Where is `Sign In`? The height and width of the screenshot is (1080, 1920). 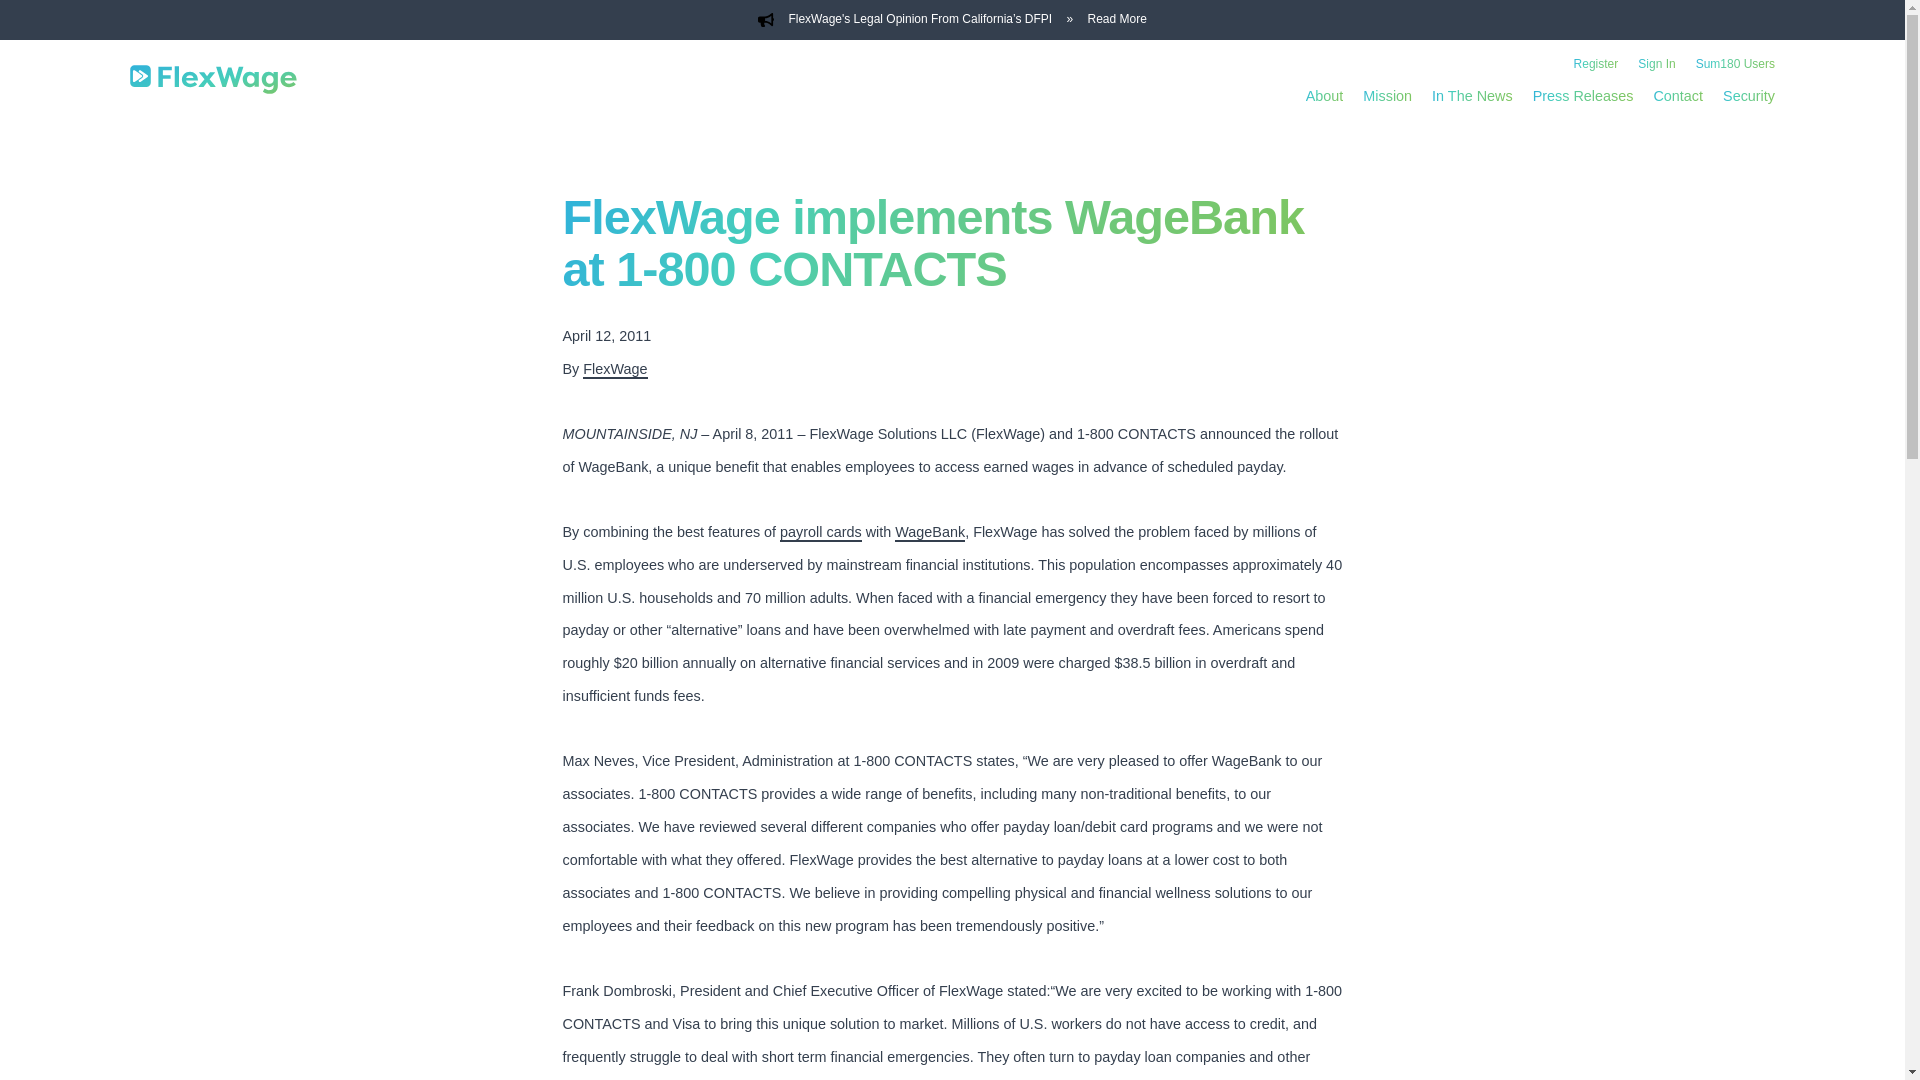 Sign In is located at coordinates (1656, 64).